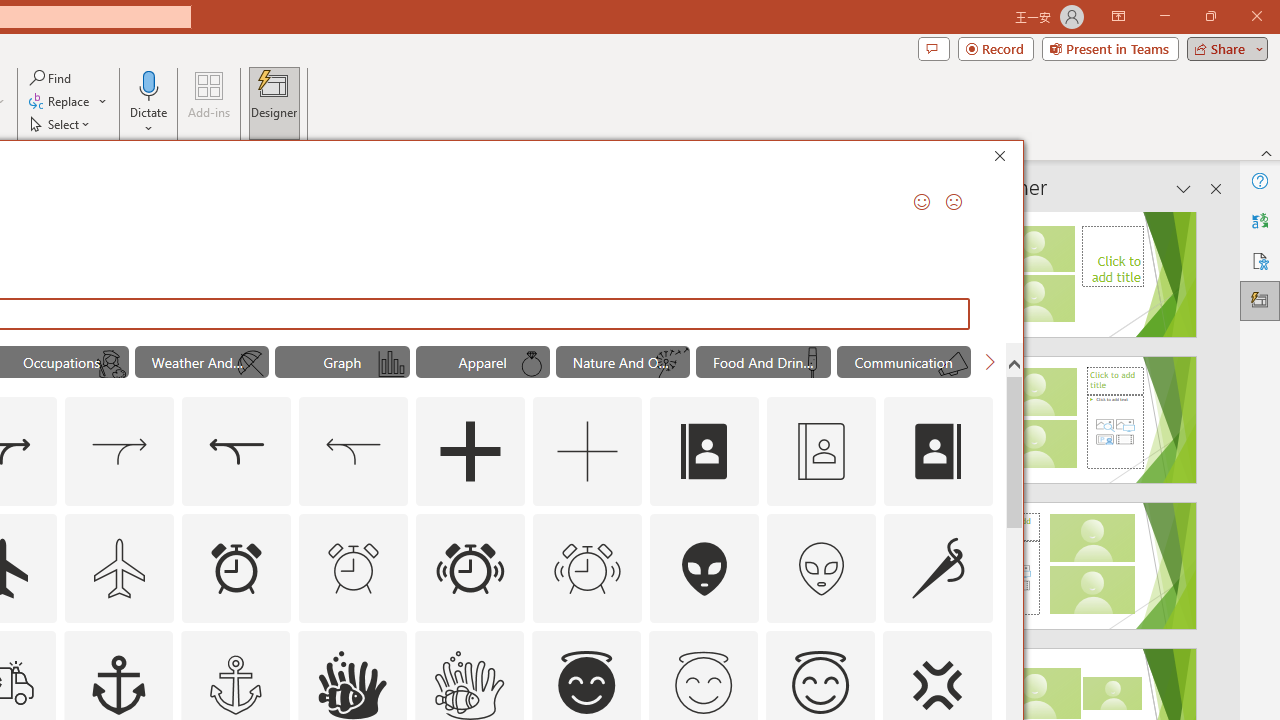  What do you see at coordinates (250, 364) in the screenshot?
I see `AutomationID: Icons_BeachUmbrella_M` at bounding box center [250, 364].